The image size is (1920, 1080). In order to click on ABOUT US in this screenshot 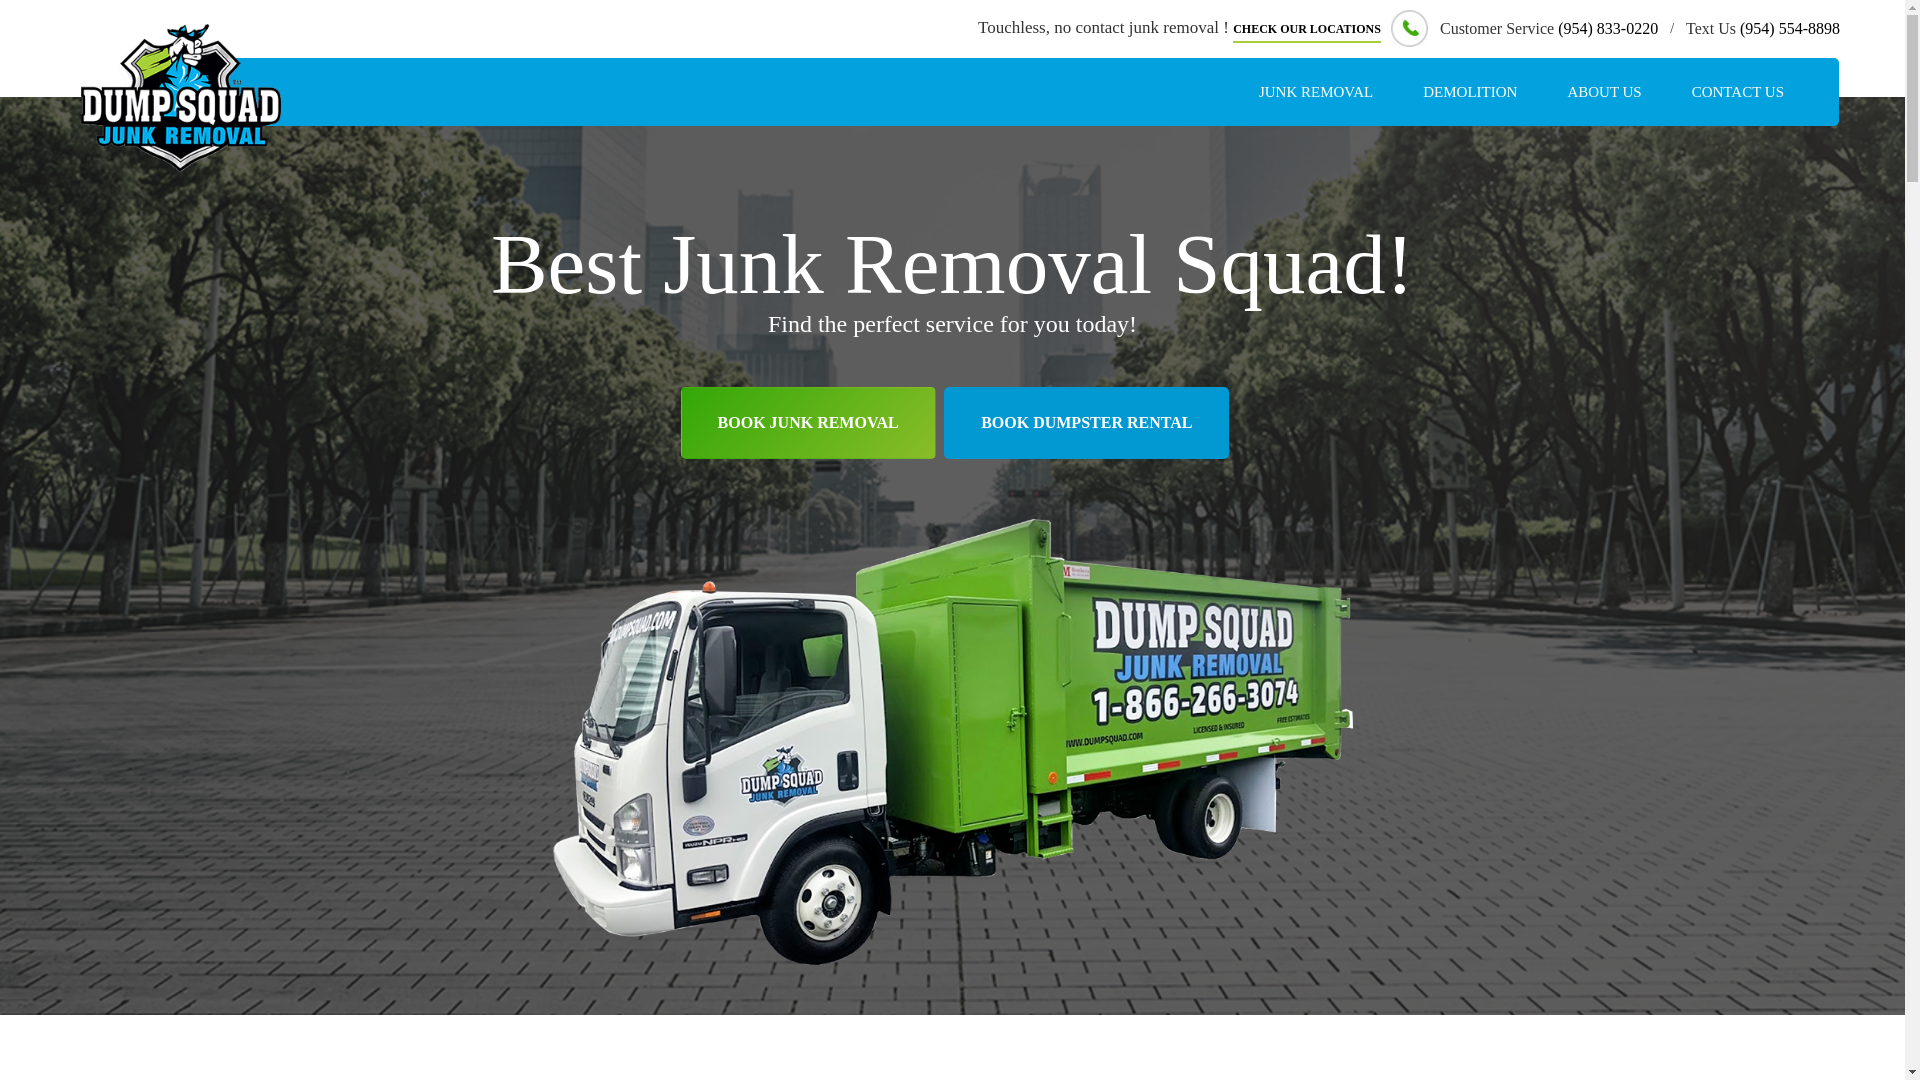, I will do `click(1604, 92)`.